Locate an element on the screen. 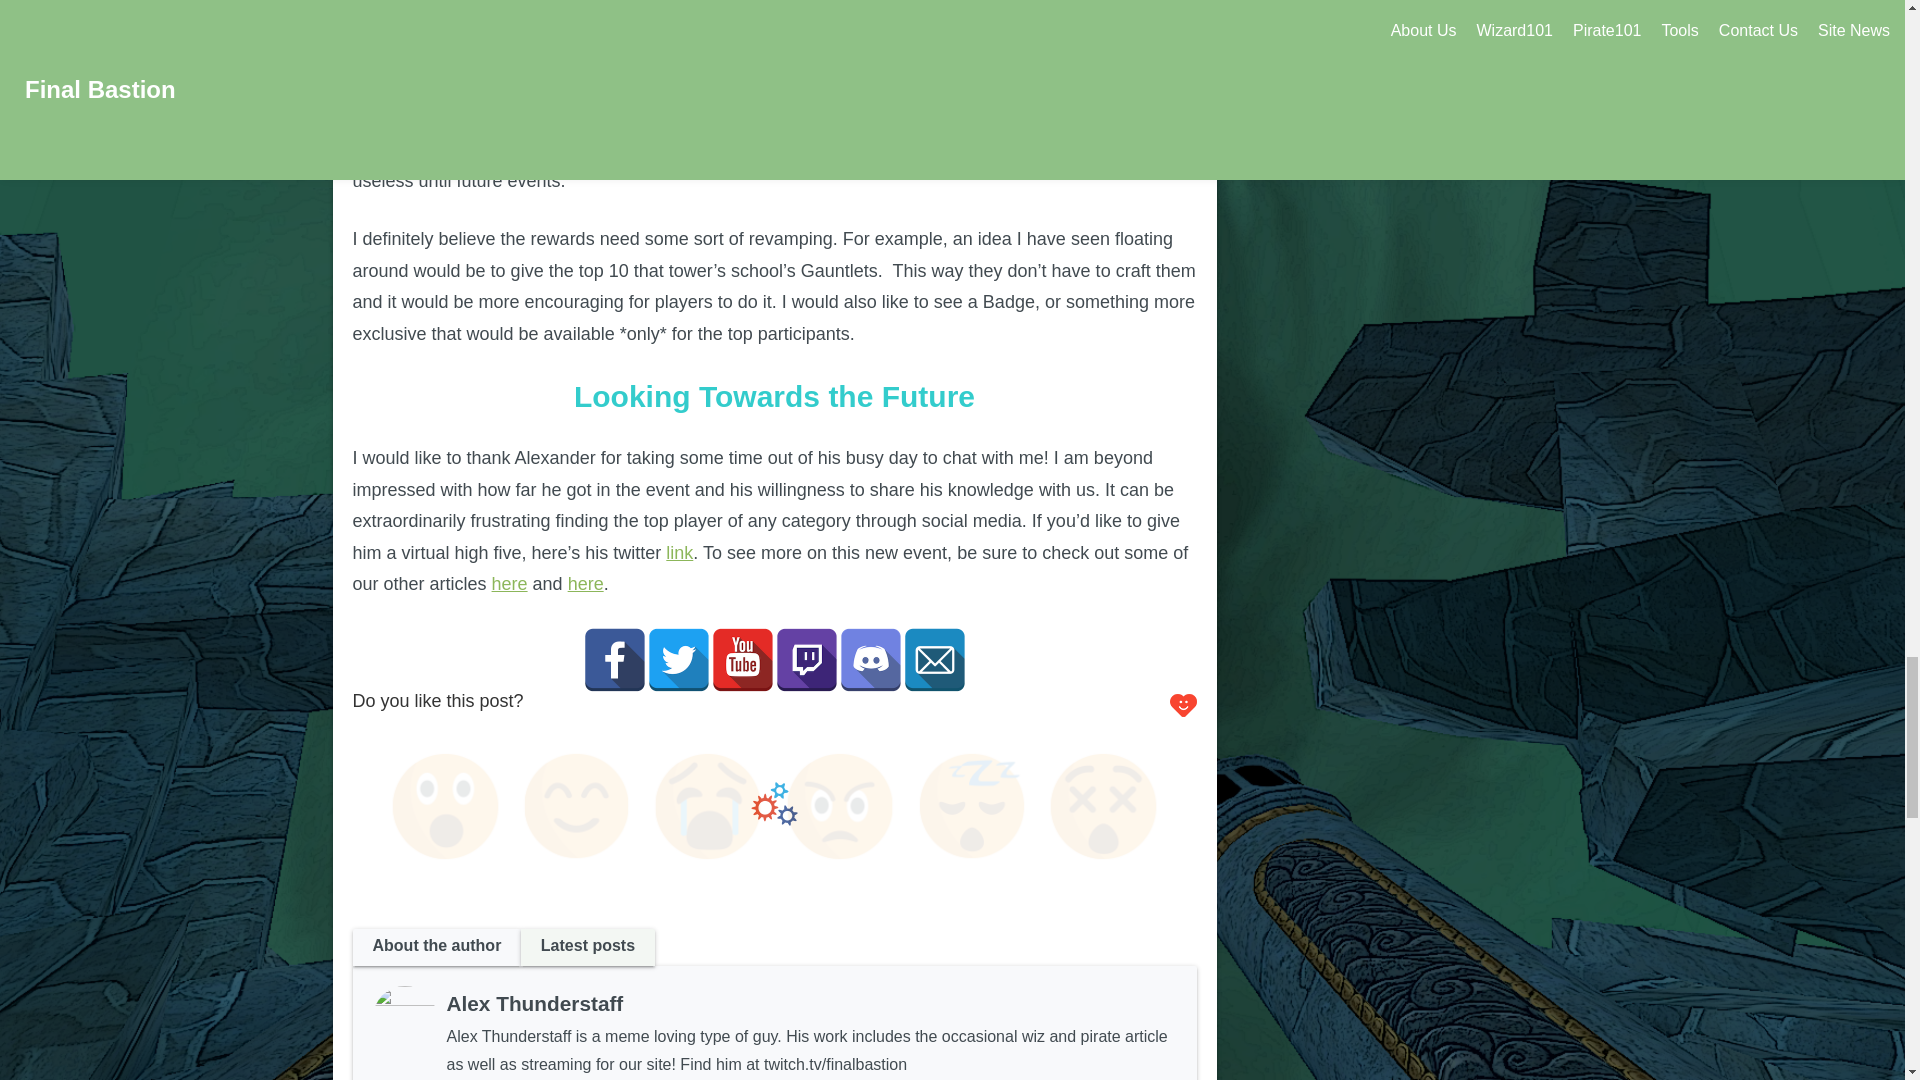 The width and height of the screenshot is (1920, 1080). Twitch is located at coordinates (805, 660).